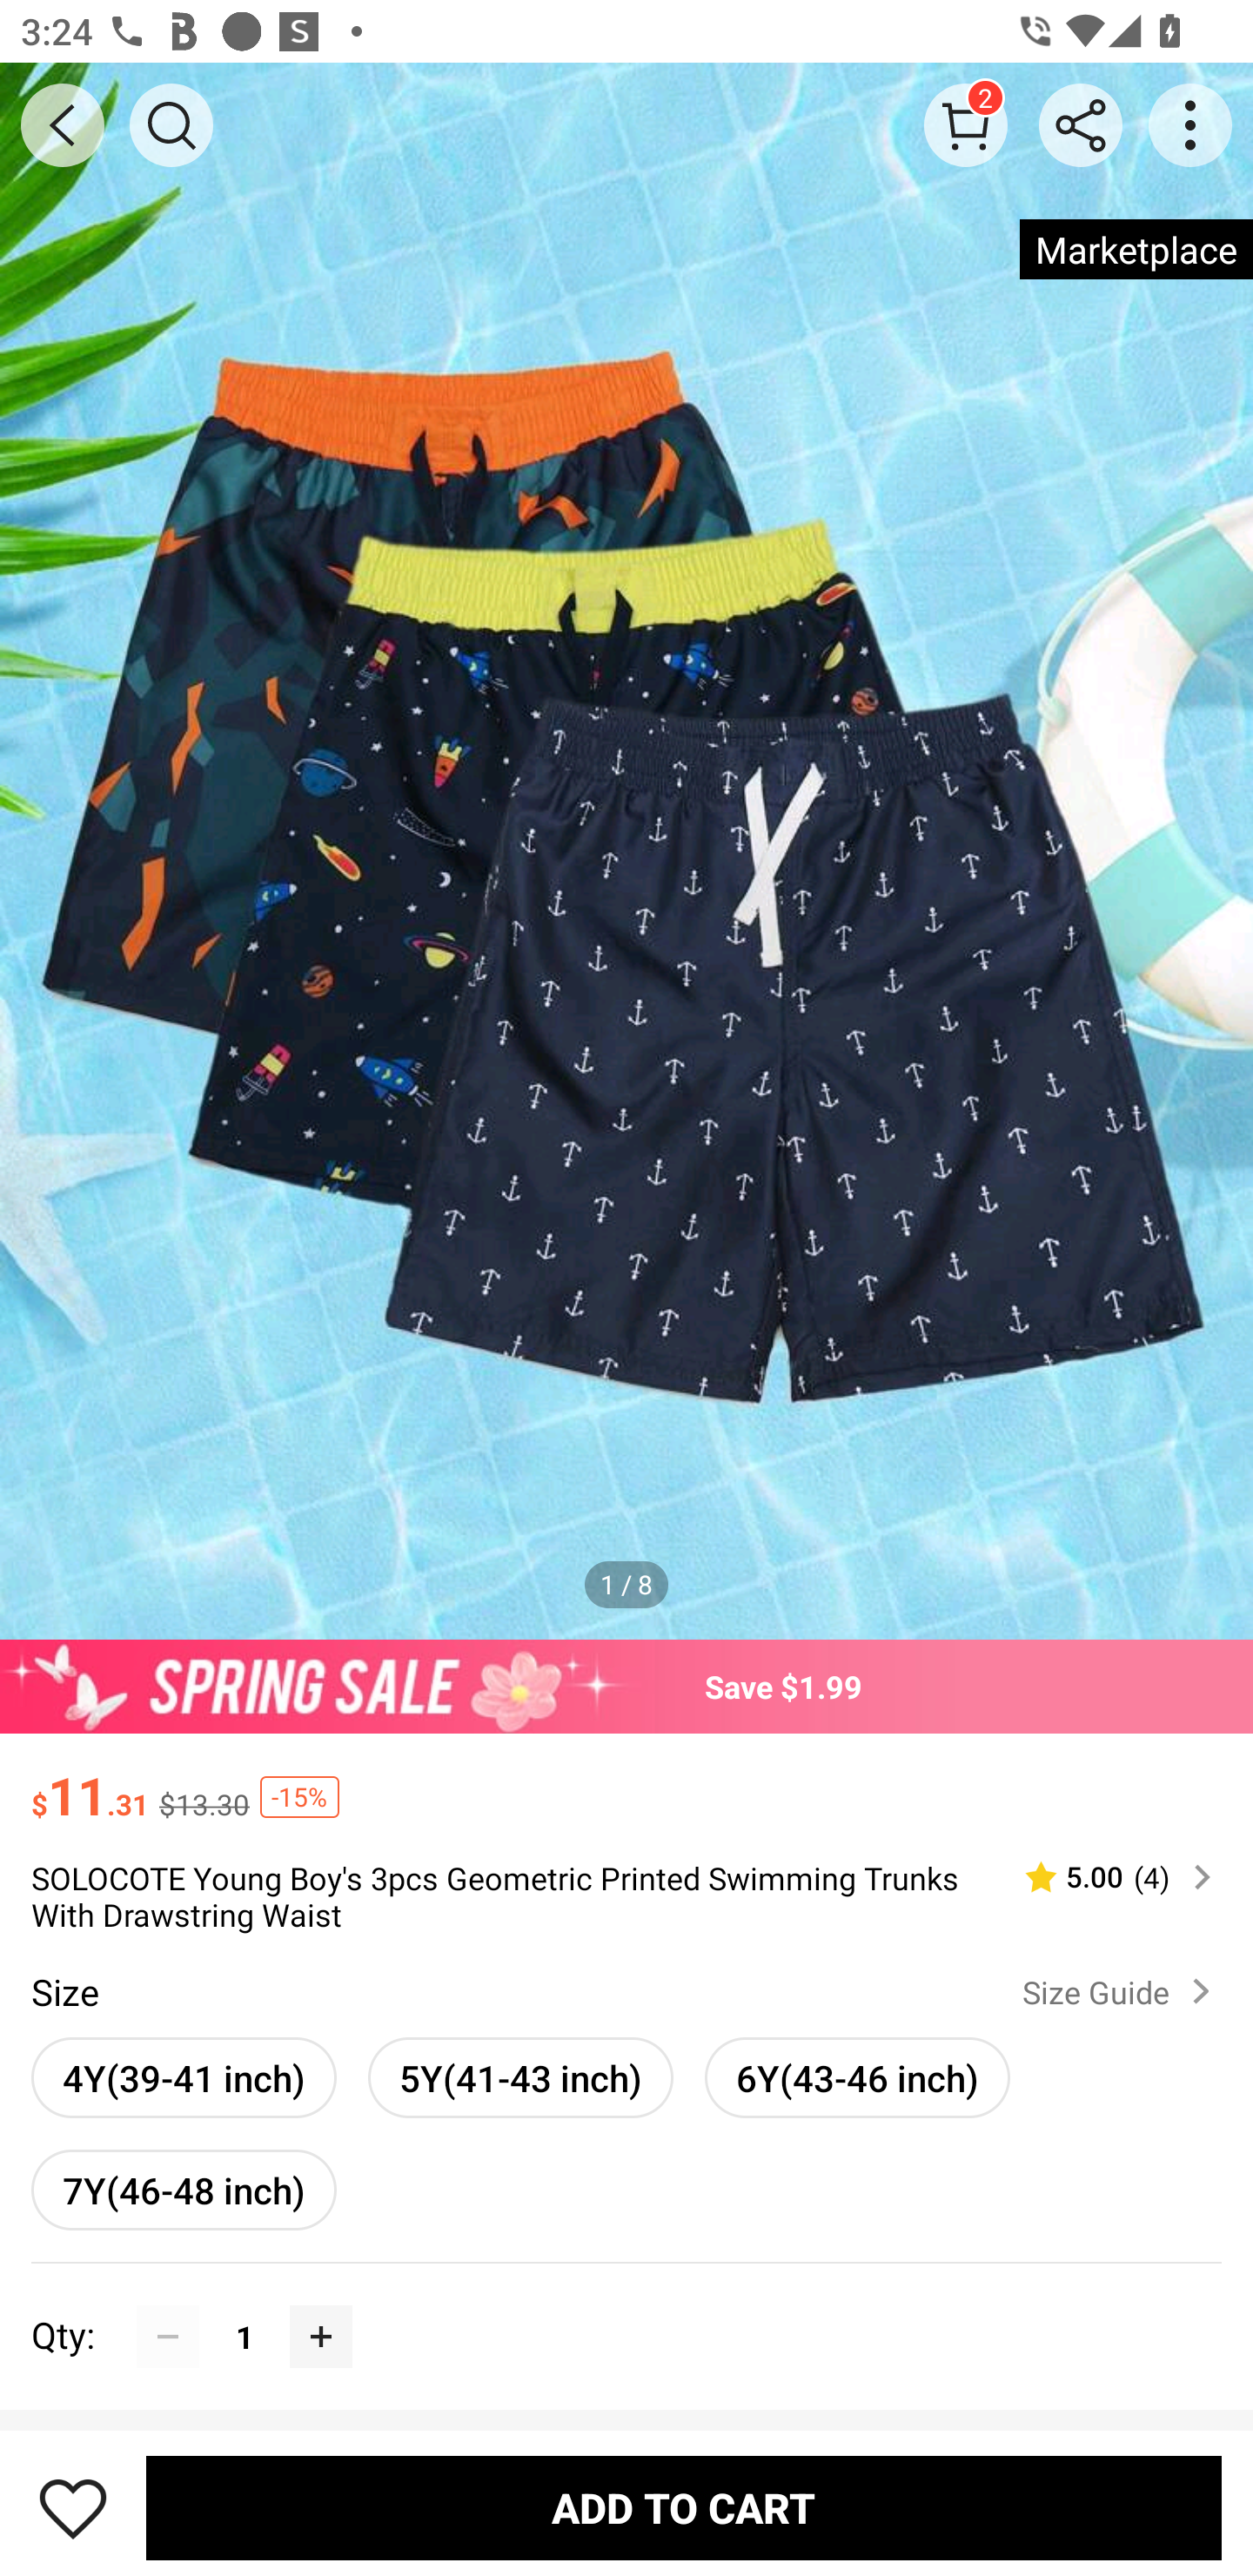 This screenshot has height=2576, width=1253. What do you see at coordinates (64, 1992) in the screenshot?
I see `Size` at bounding box center [64, 1992].